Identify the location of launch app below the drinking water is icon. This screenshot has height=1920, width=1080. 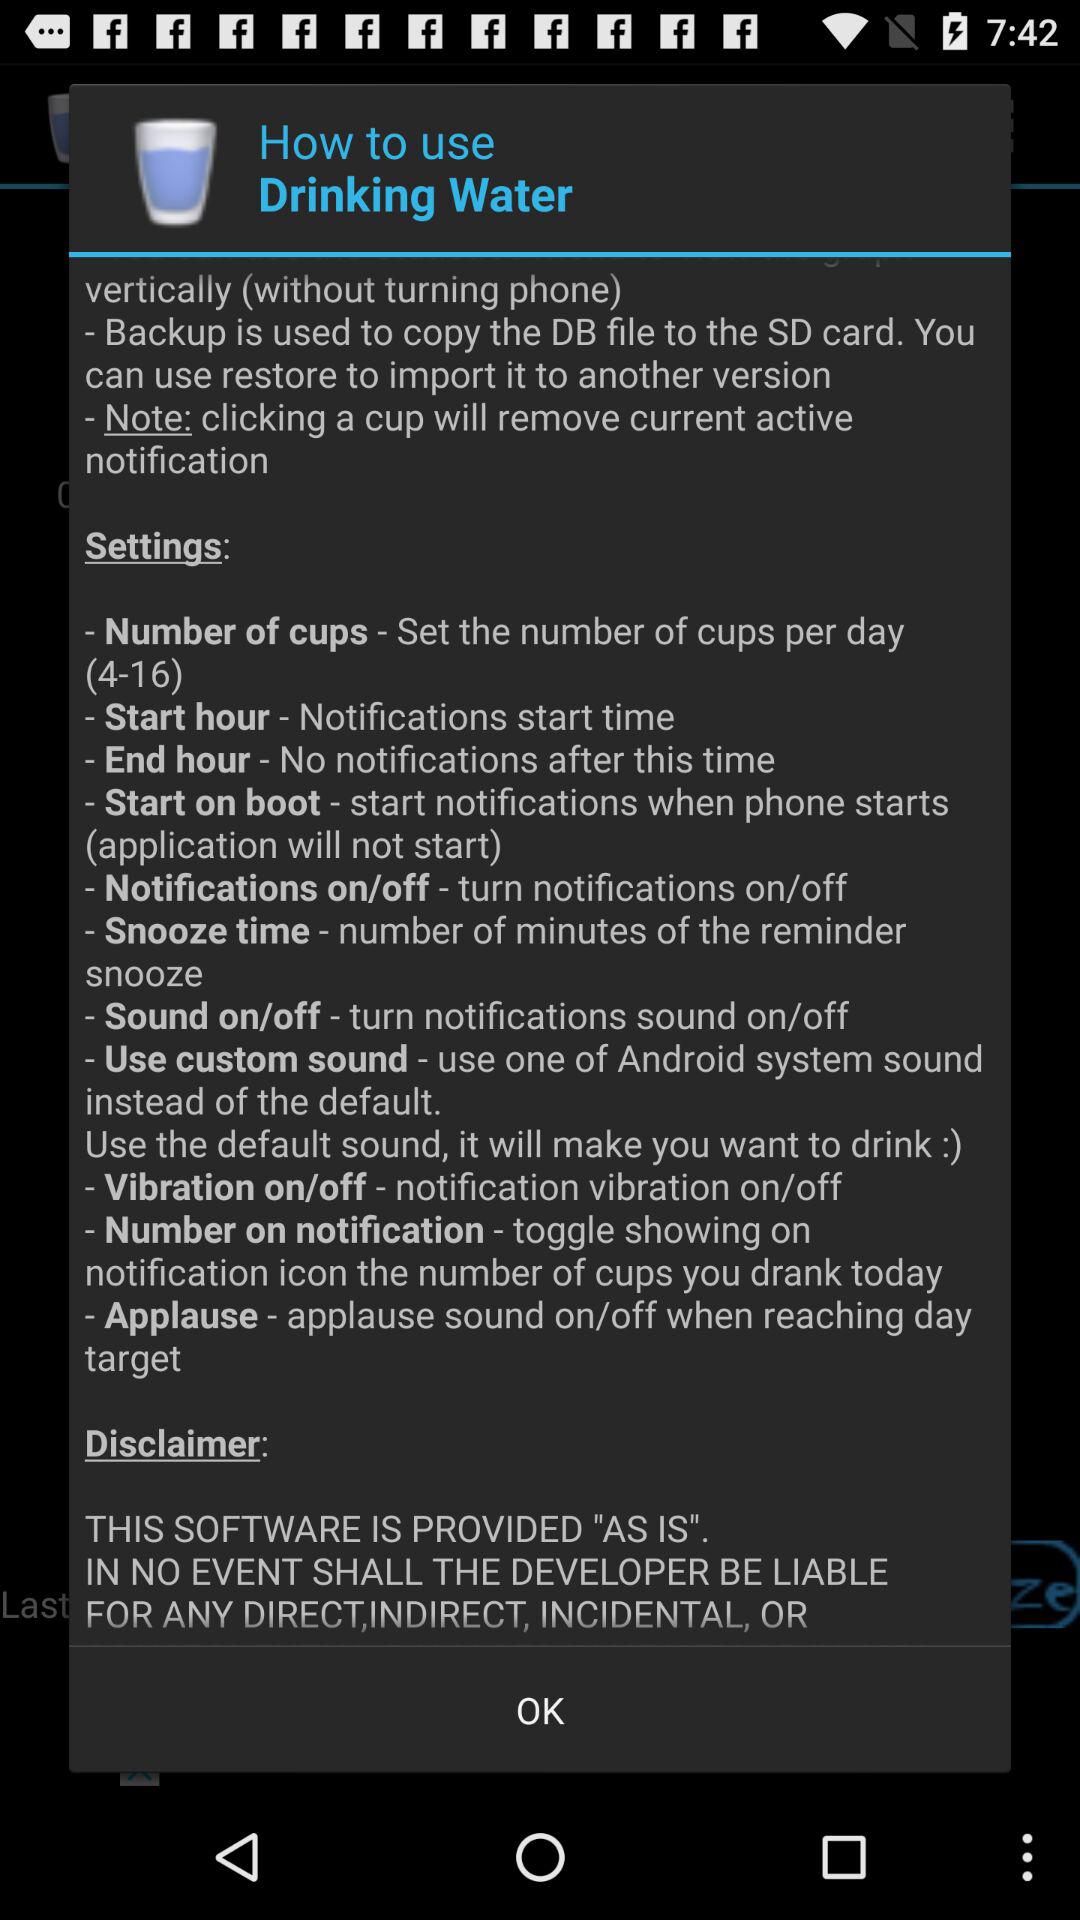
(540, 1710).